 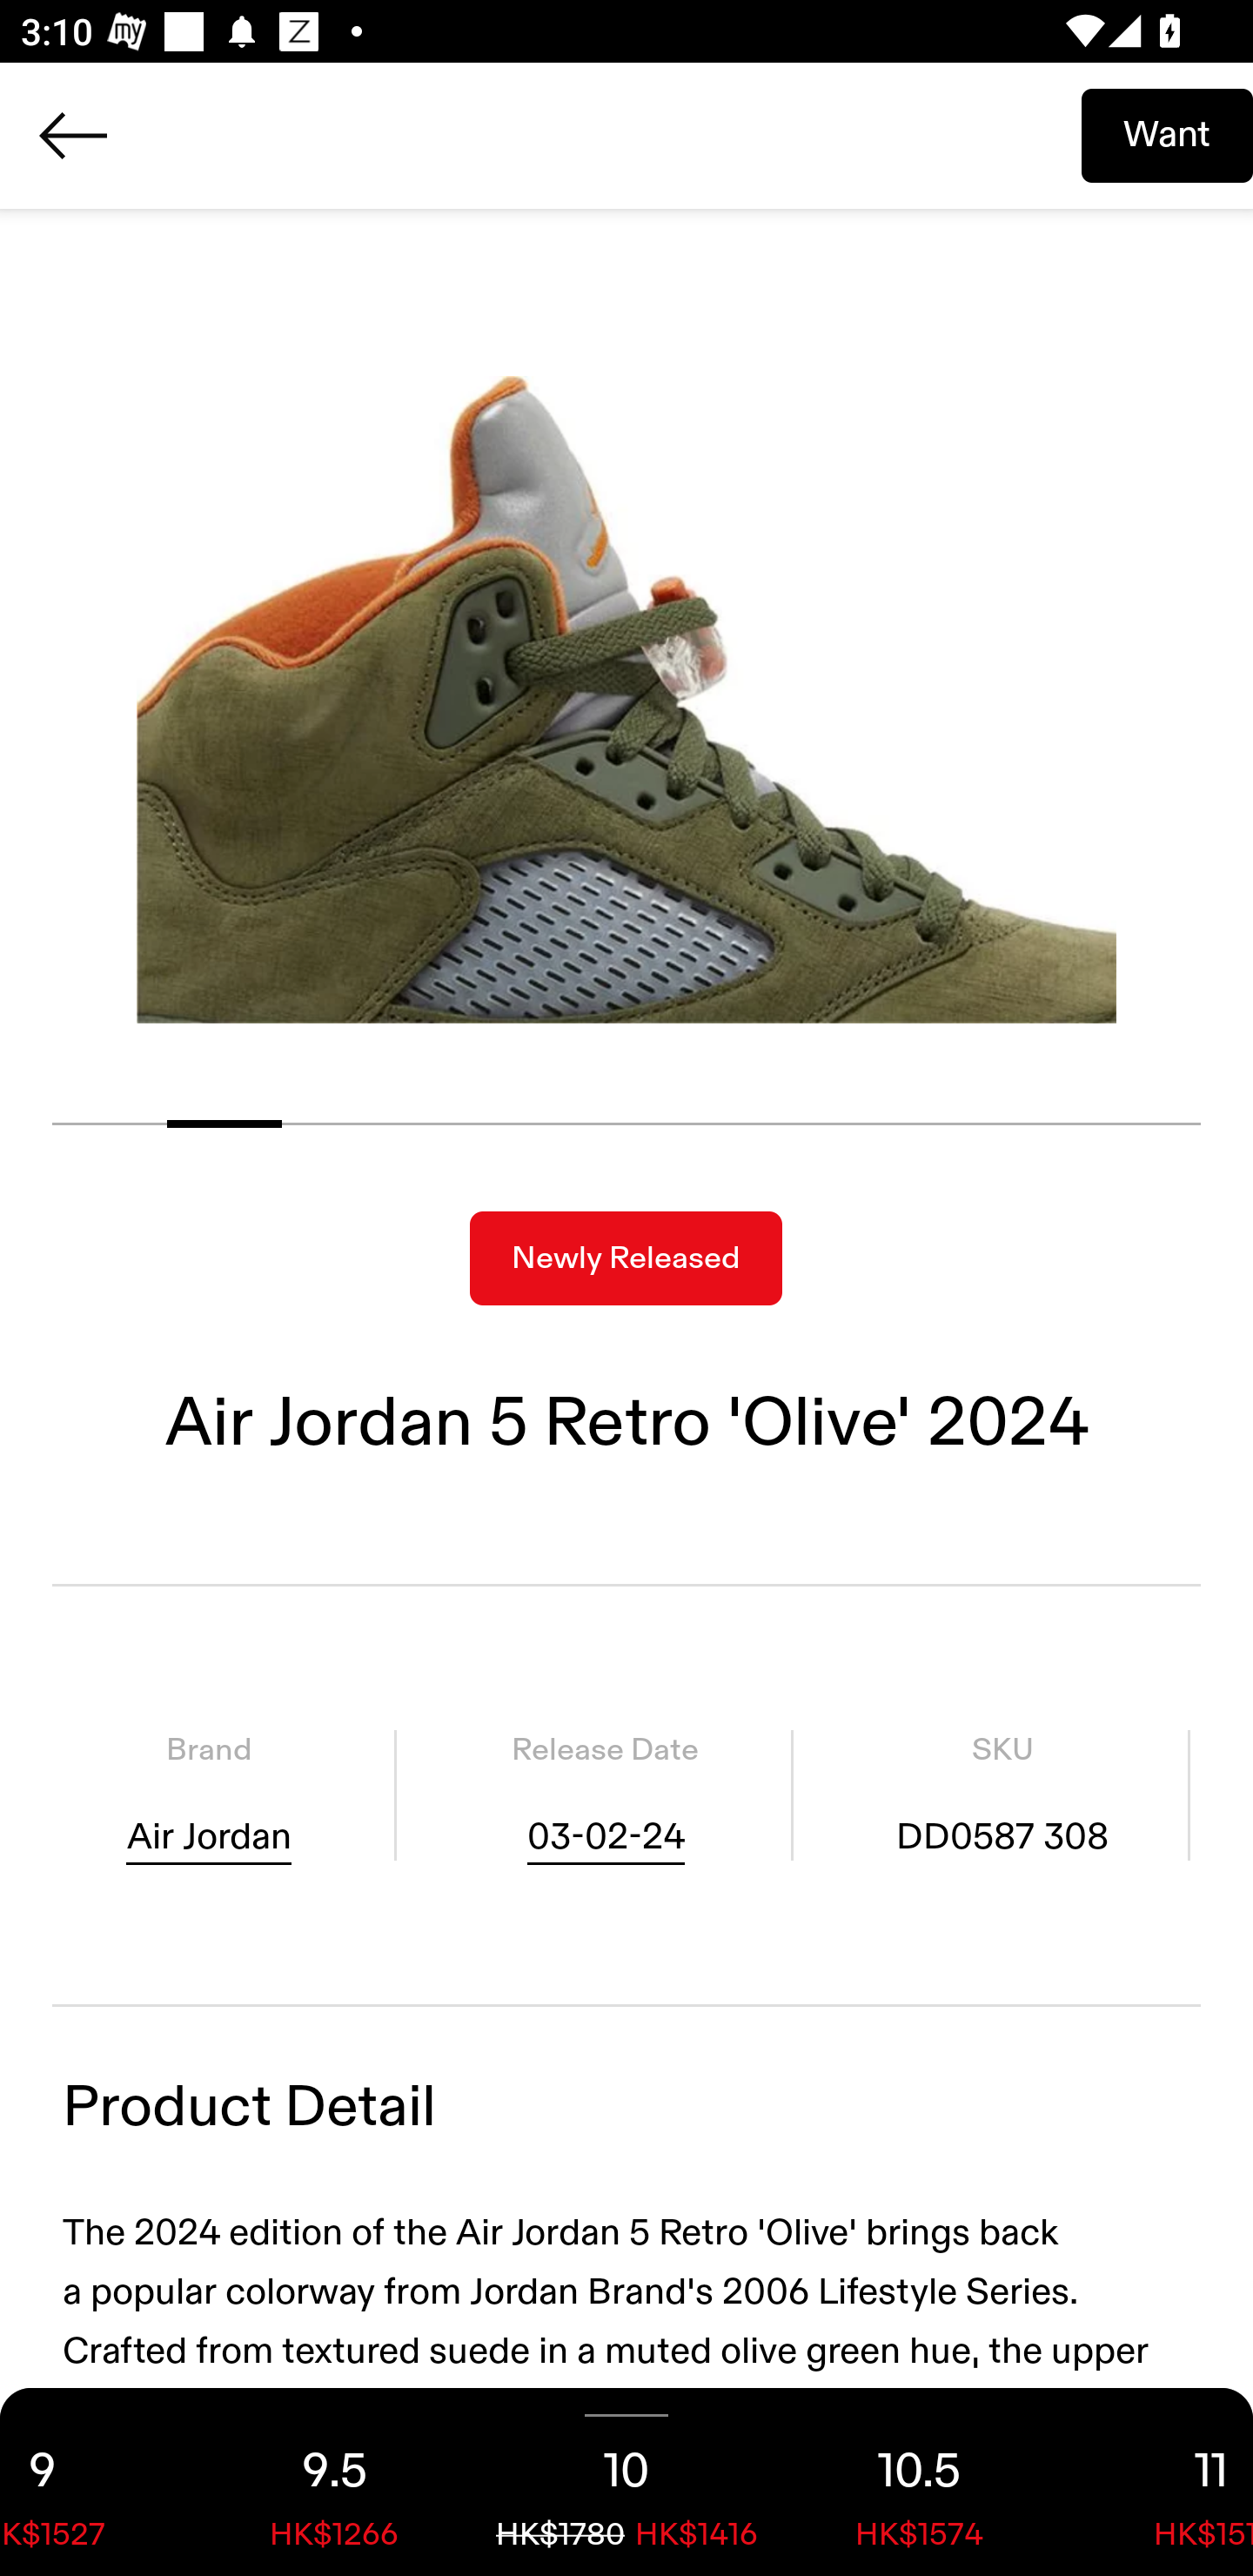 I want to click on Newly Released, so click(x=626, y=1258).